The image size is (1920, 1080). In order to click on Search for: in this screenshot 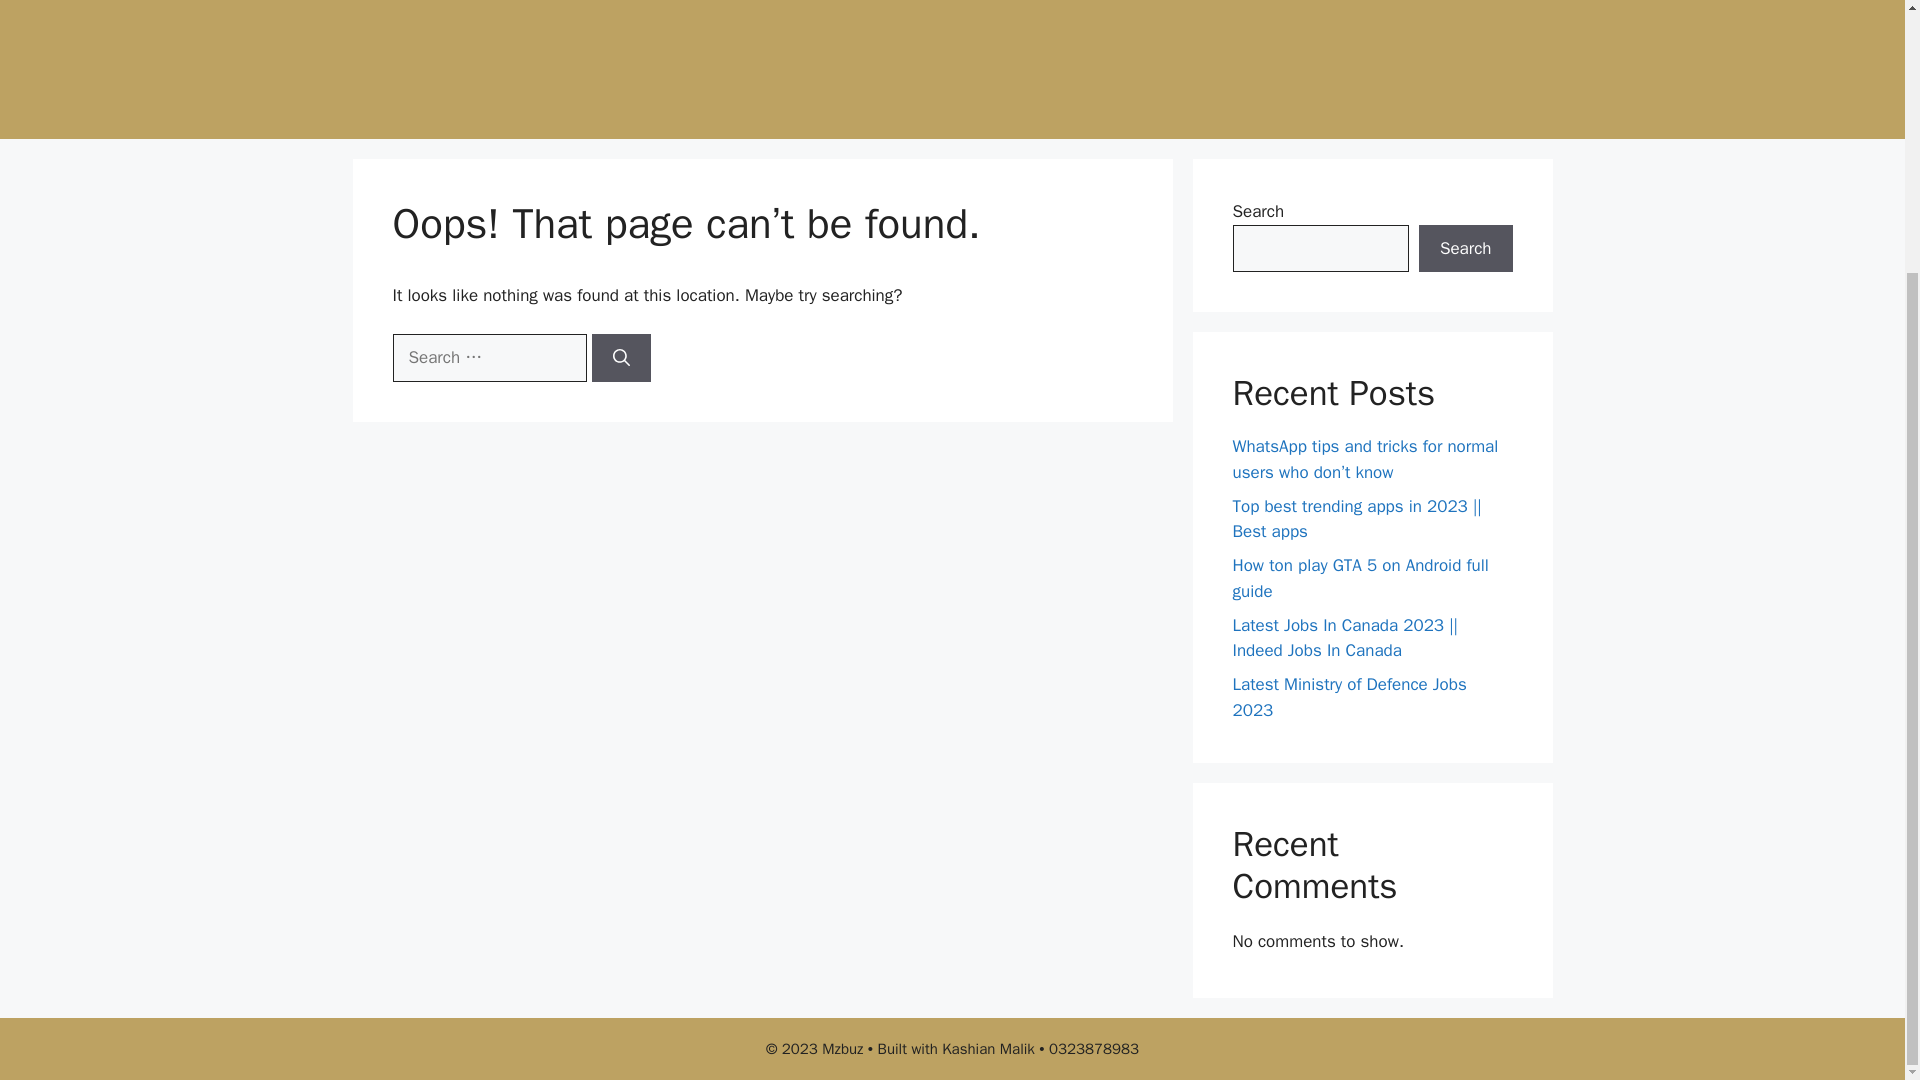, I will do `click(488, 358)`.